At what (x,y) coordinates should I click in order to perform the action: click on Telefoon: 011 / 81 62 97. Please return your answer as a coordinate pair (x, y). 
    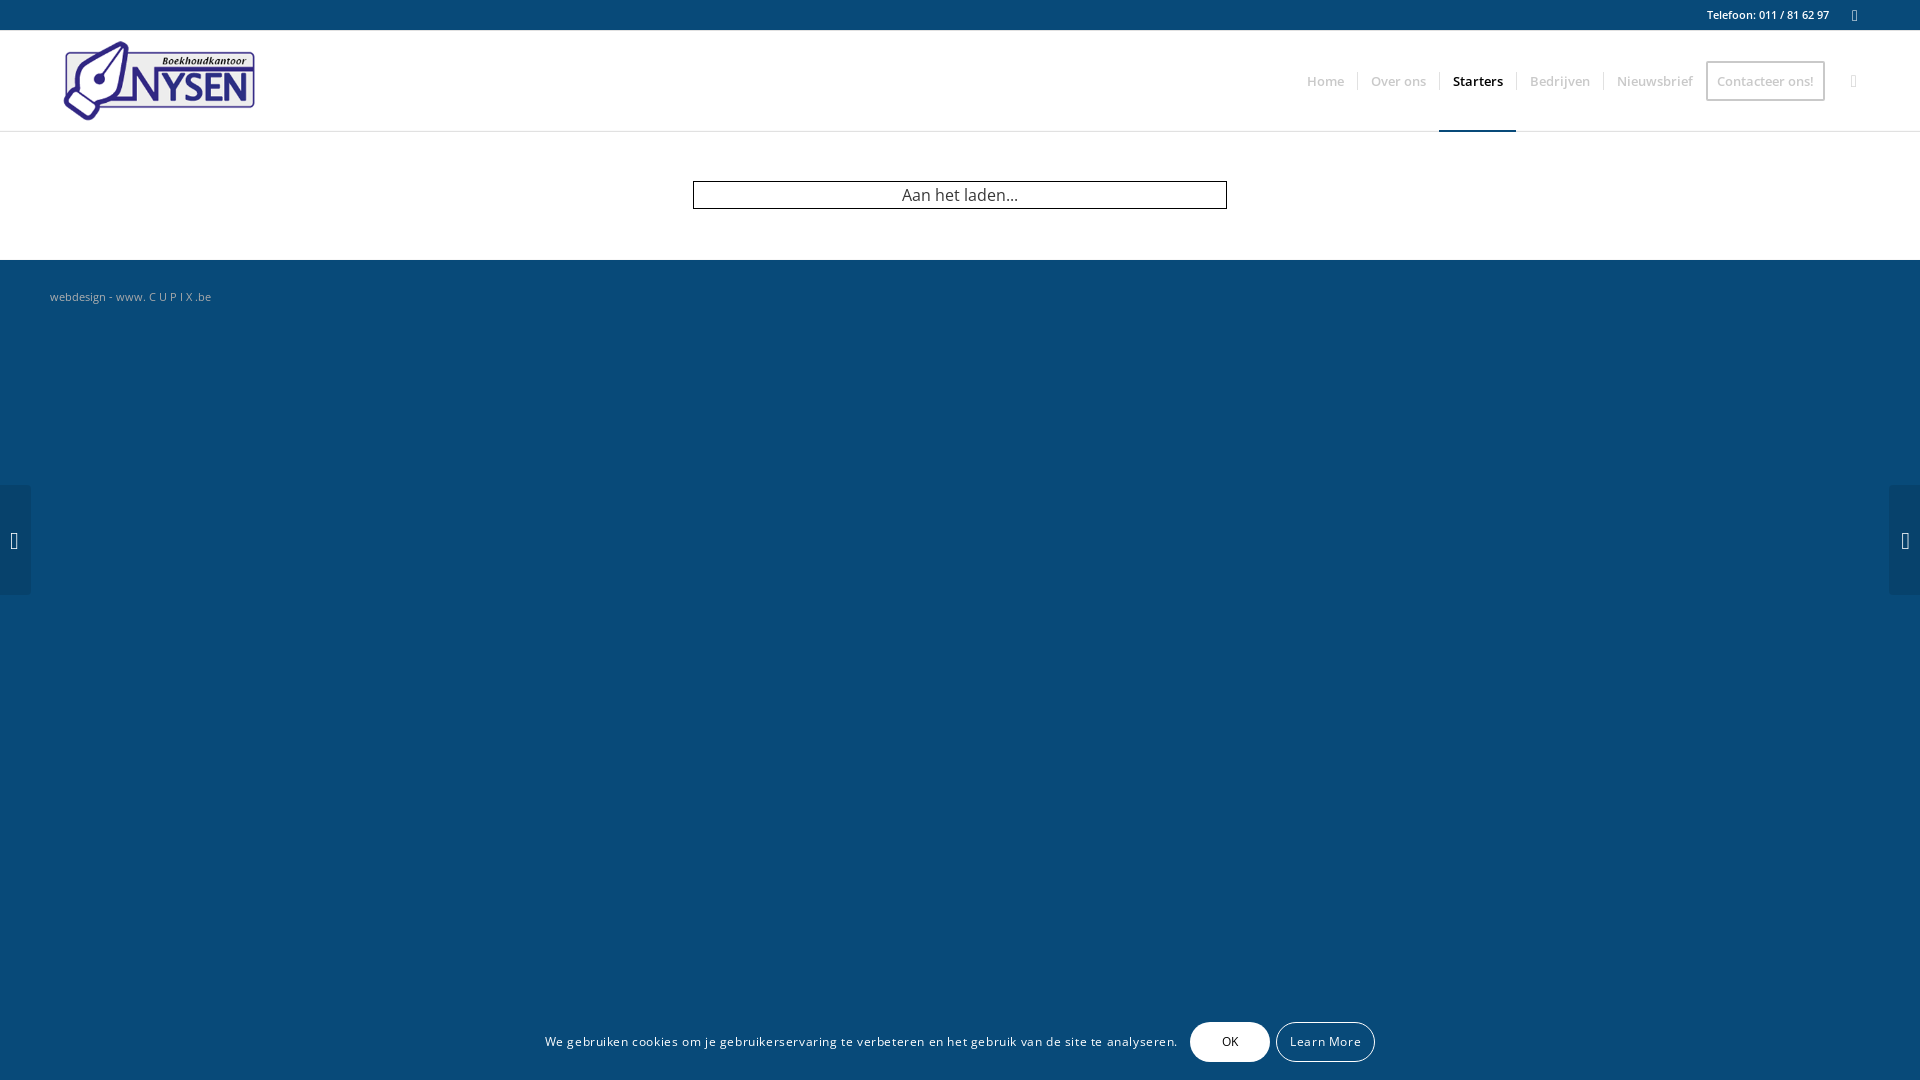
    Looking at the image, I should click on (1768, 14).